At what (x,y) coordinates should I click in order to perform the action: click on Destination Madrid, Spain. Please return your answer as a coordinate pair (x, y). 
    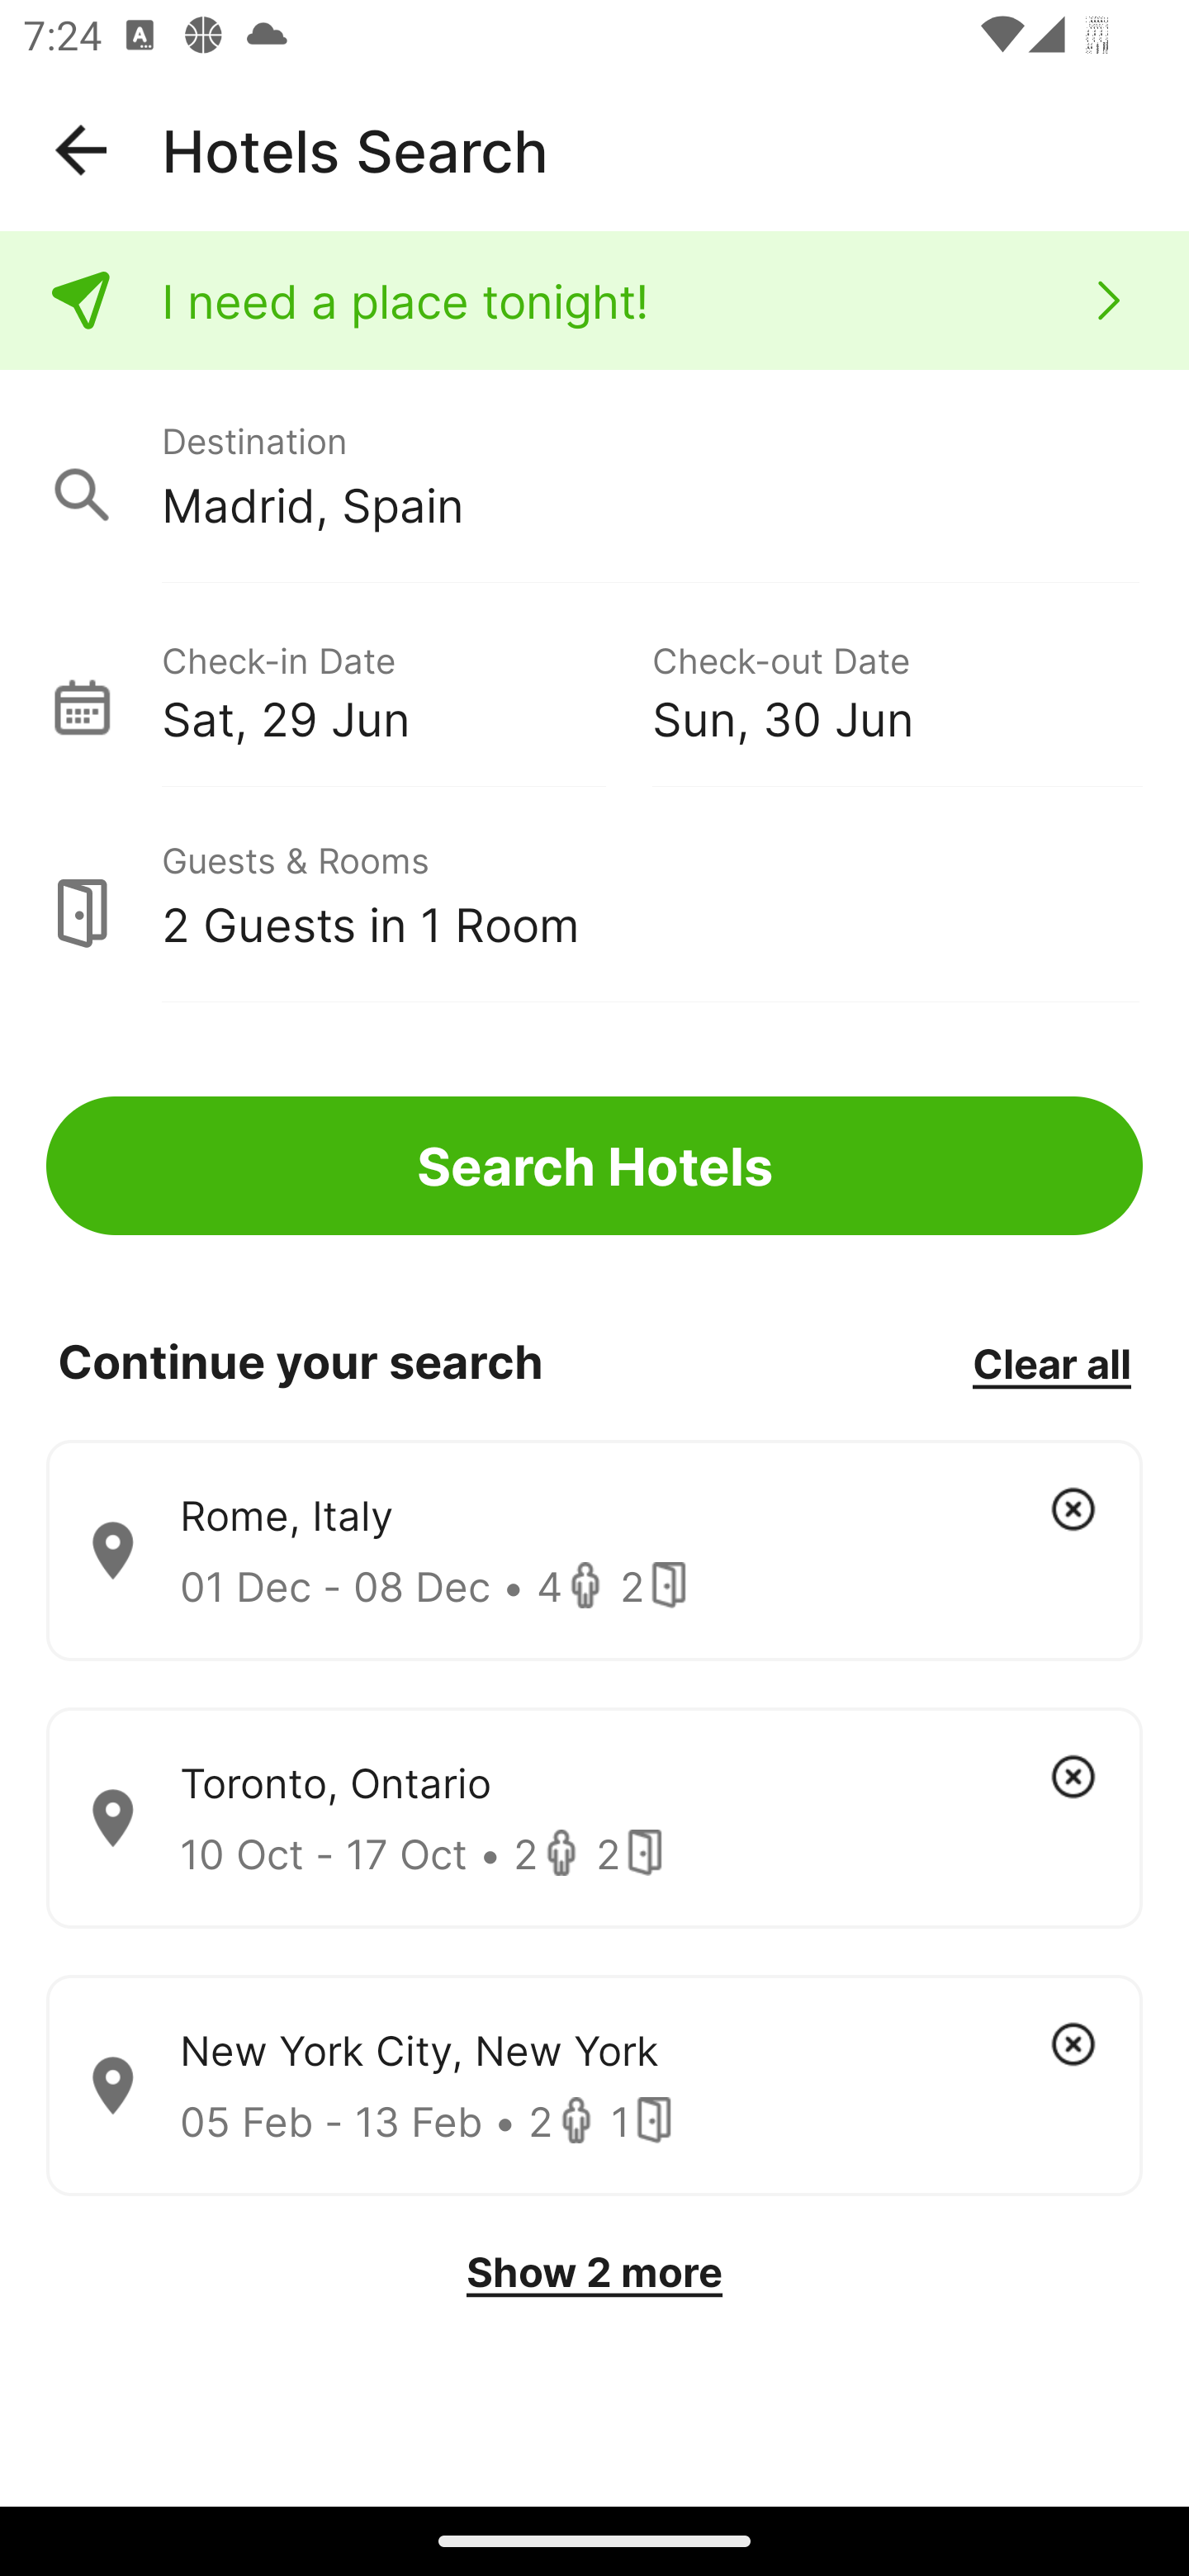
    Looking at the image, I should click on (594, 477).